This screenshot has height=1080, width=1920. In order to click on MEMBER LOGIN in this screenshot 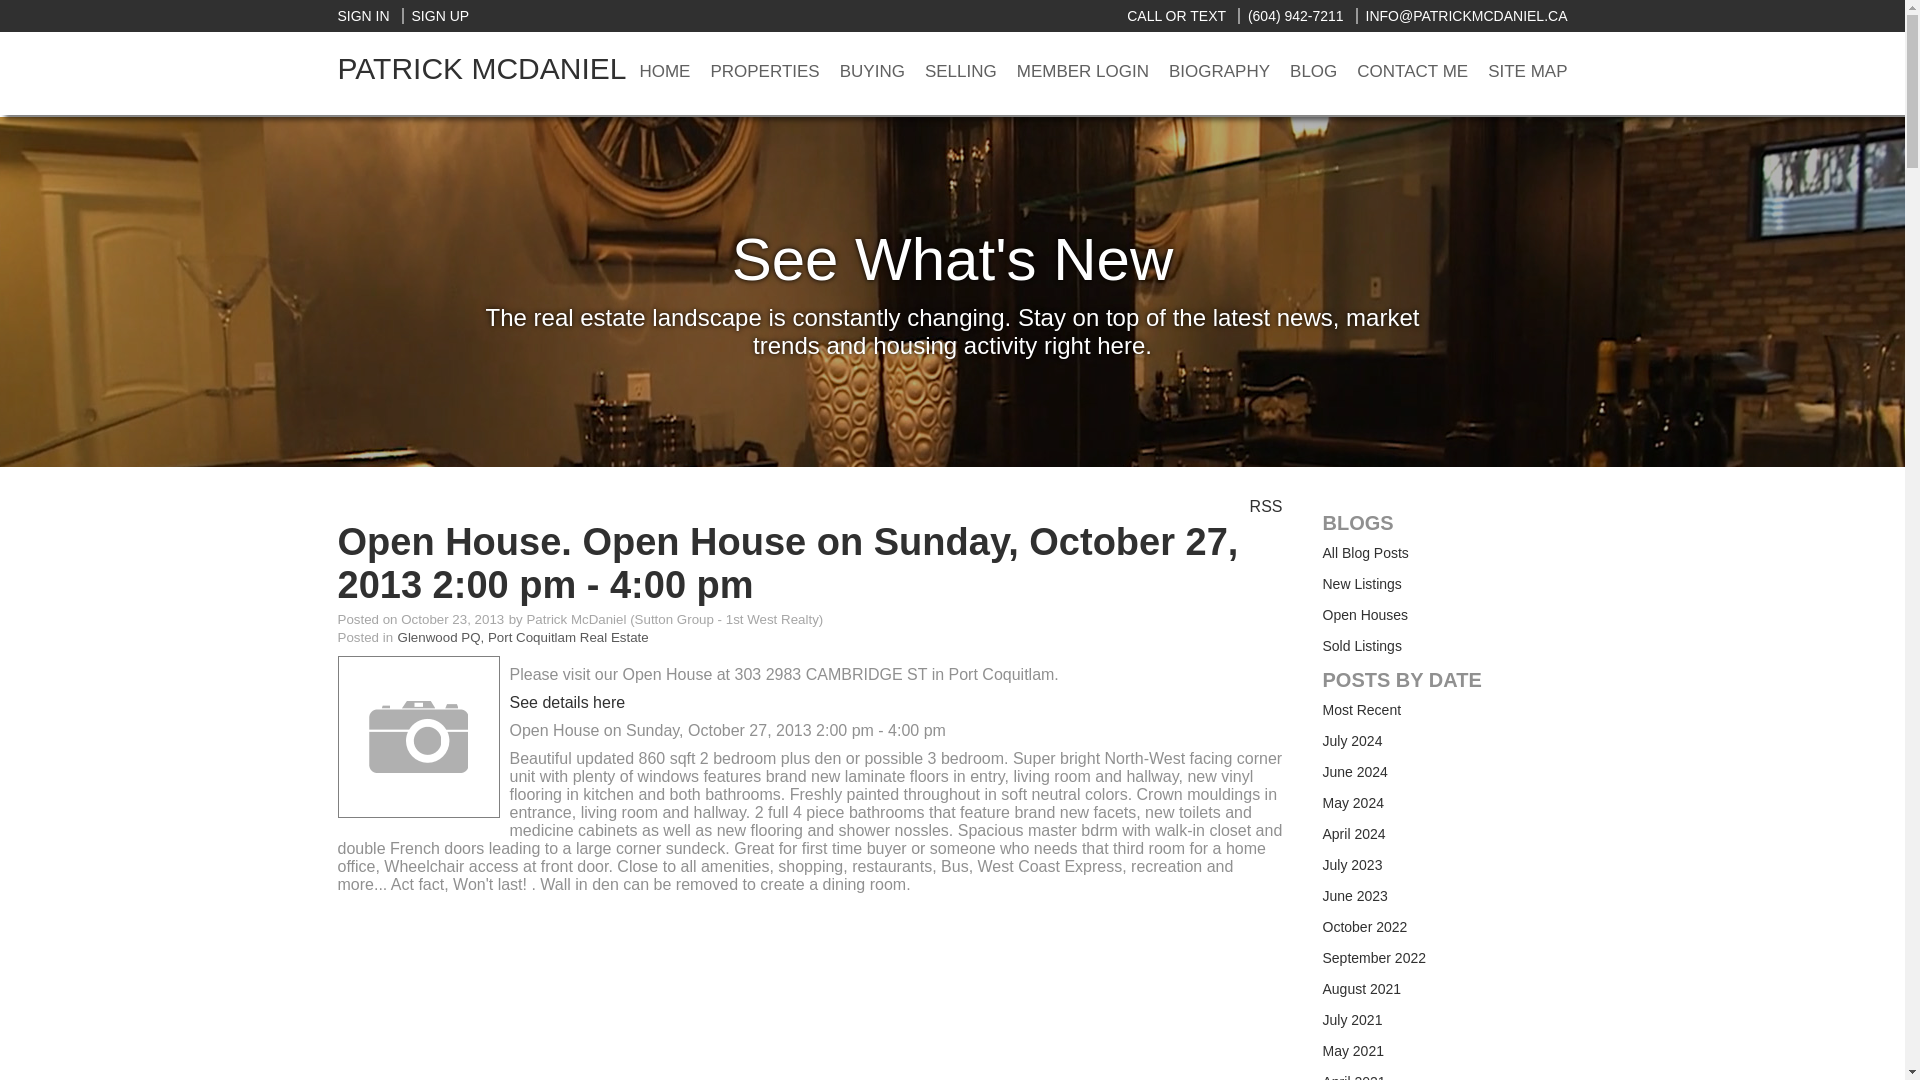, I will do `click(1082, 72)`.